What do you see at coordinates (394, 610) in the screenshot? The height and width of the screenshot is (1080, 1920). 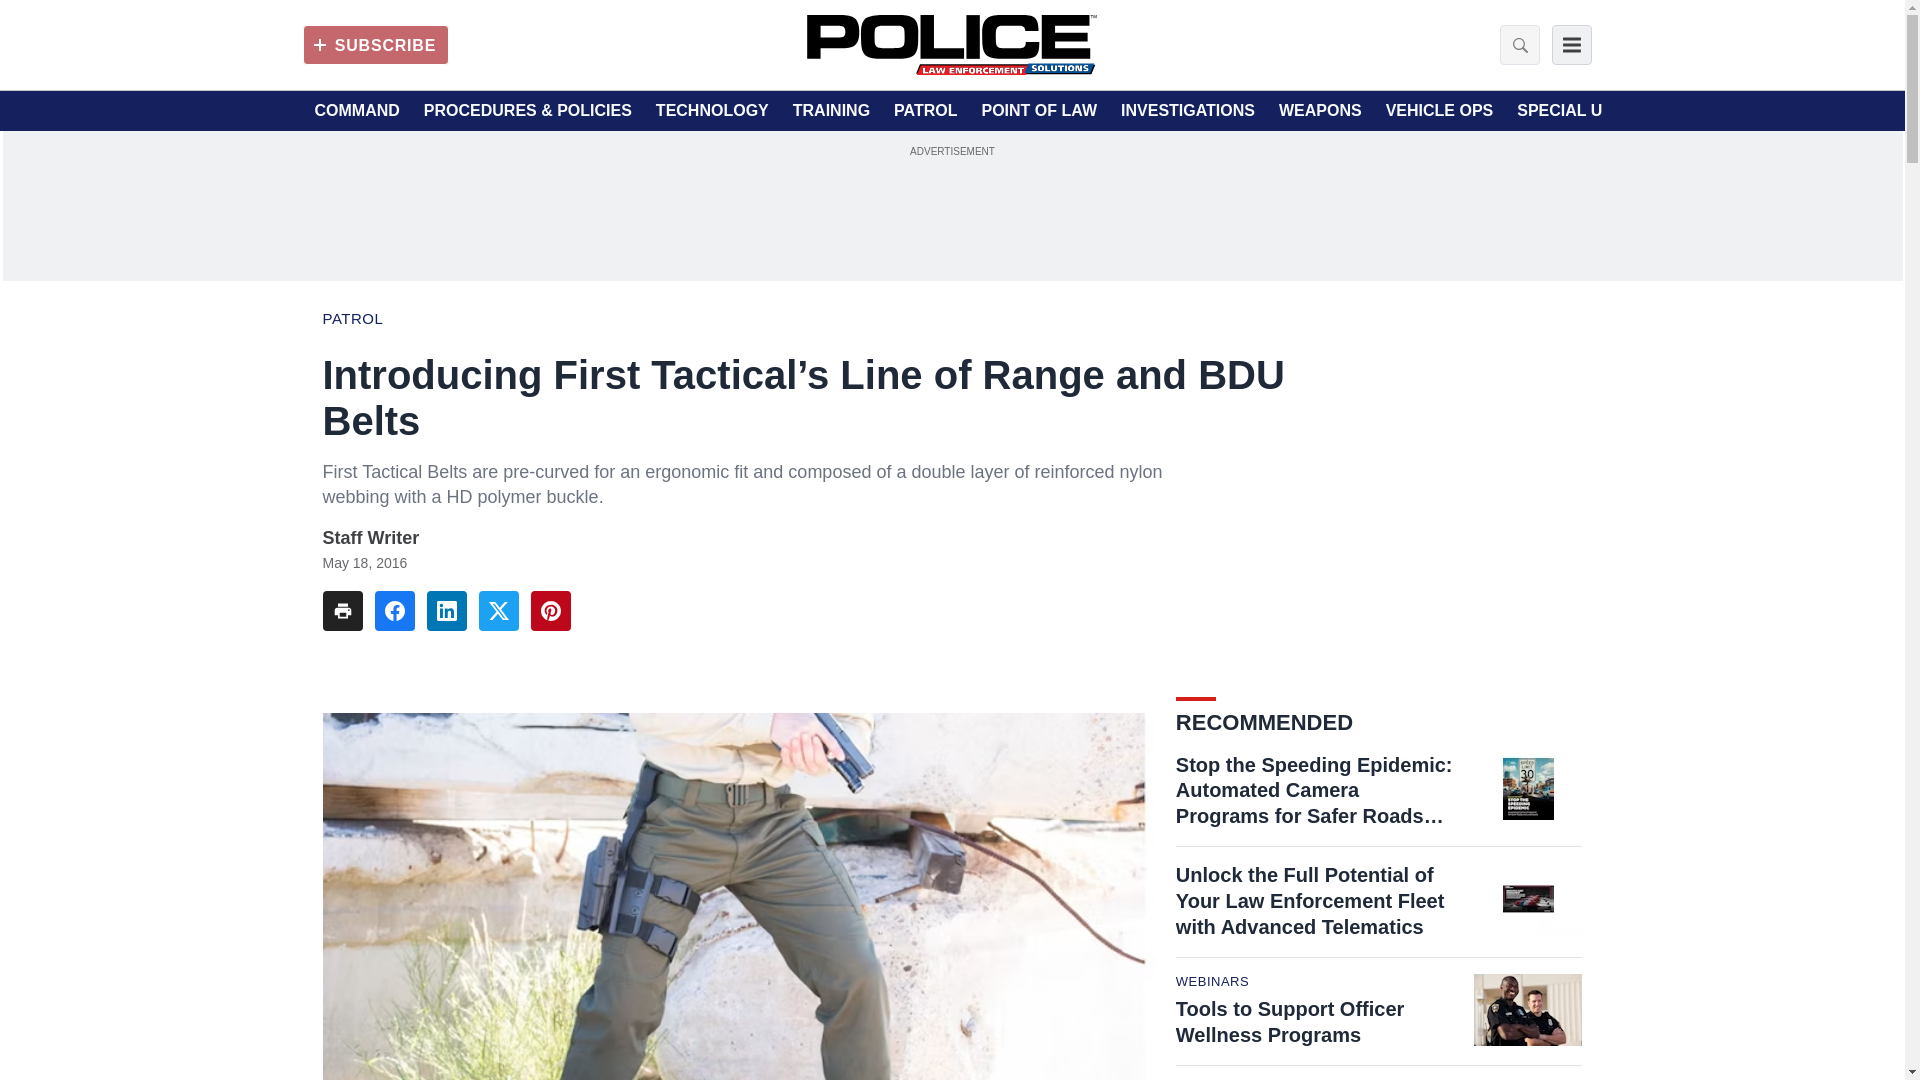 I see `Share To facebook` at bounding box center [394, 610].